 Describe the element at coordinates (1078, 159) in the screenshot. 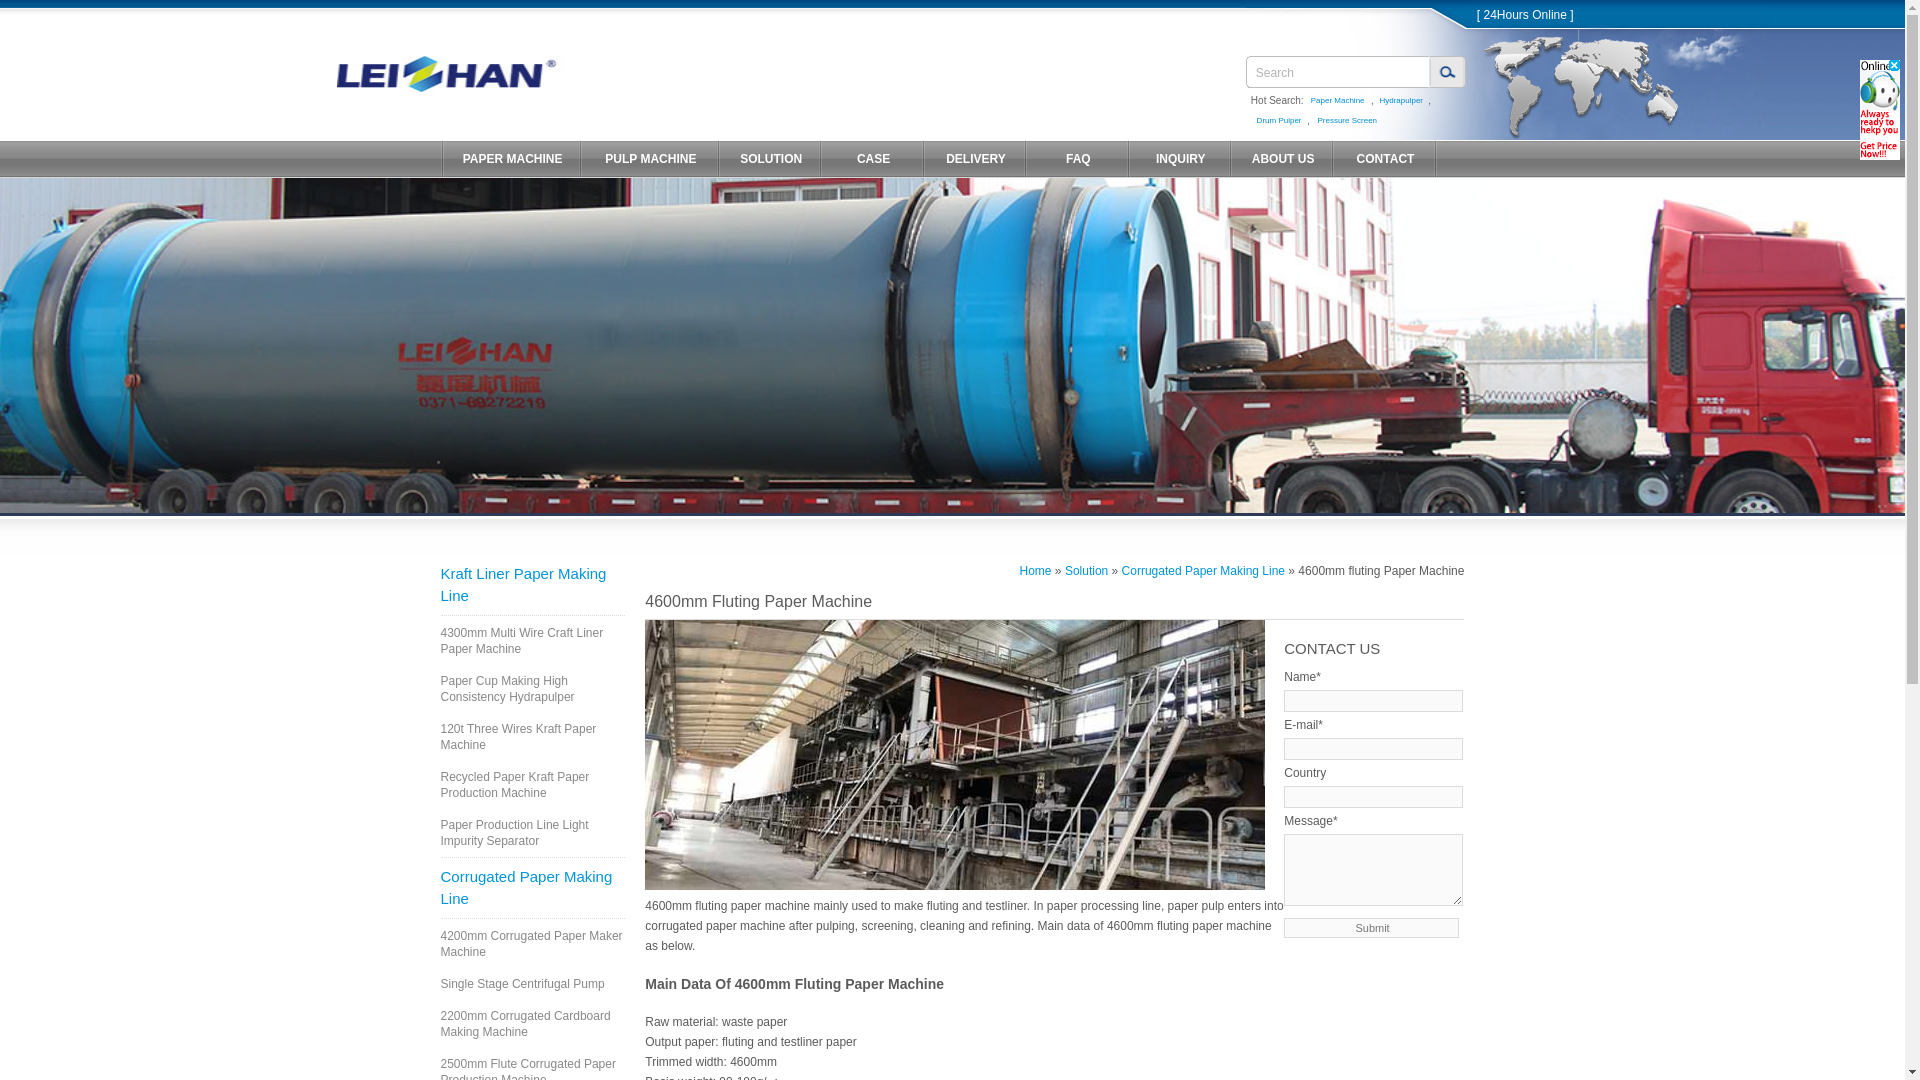

I see `FAQ` at that location.